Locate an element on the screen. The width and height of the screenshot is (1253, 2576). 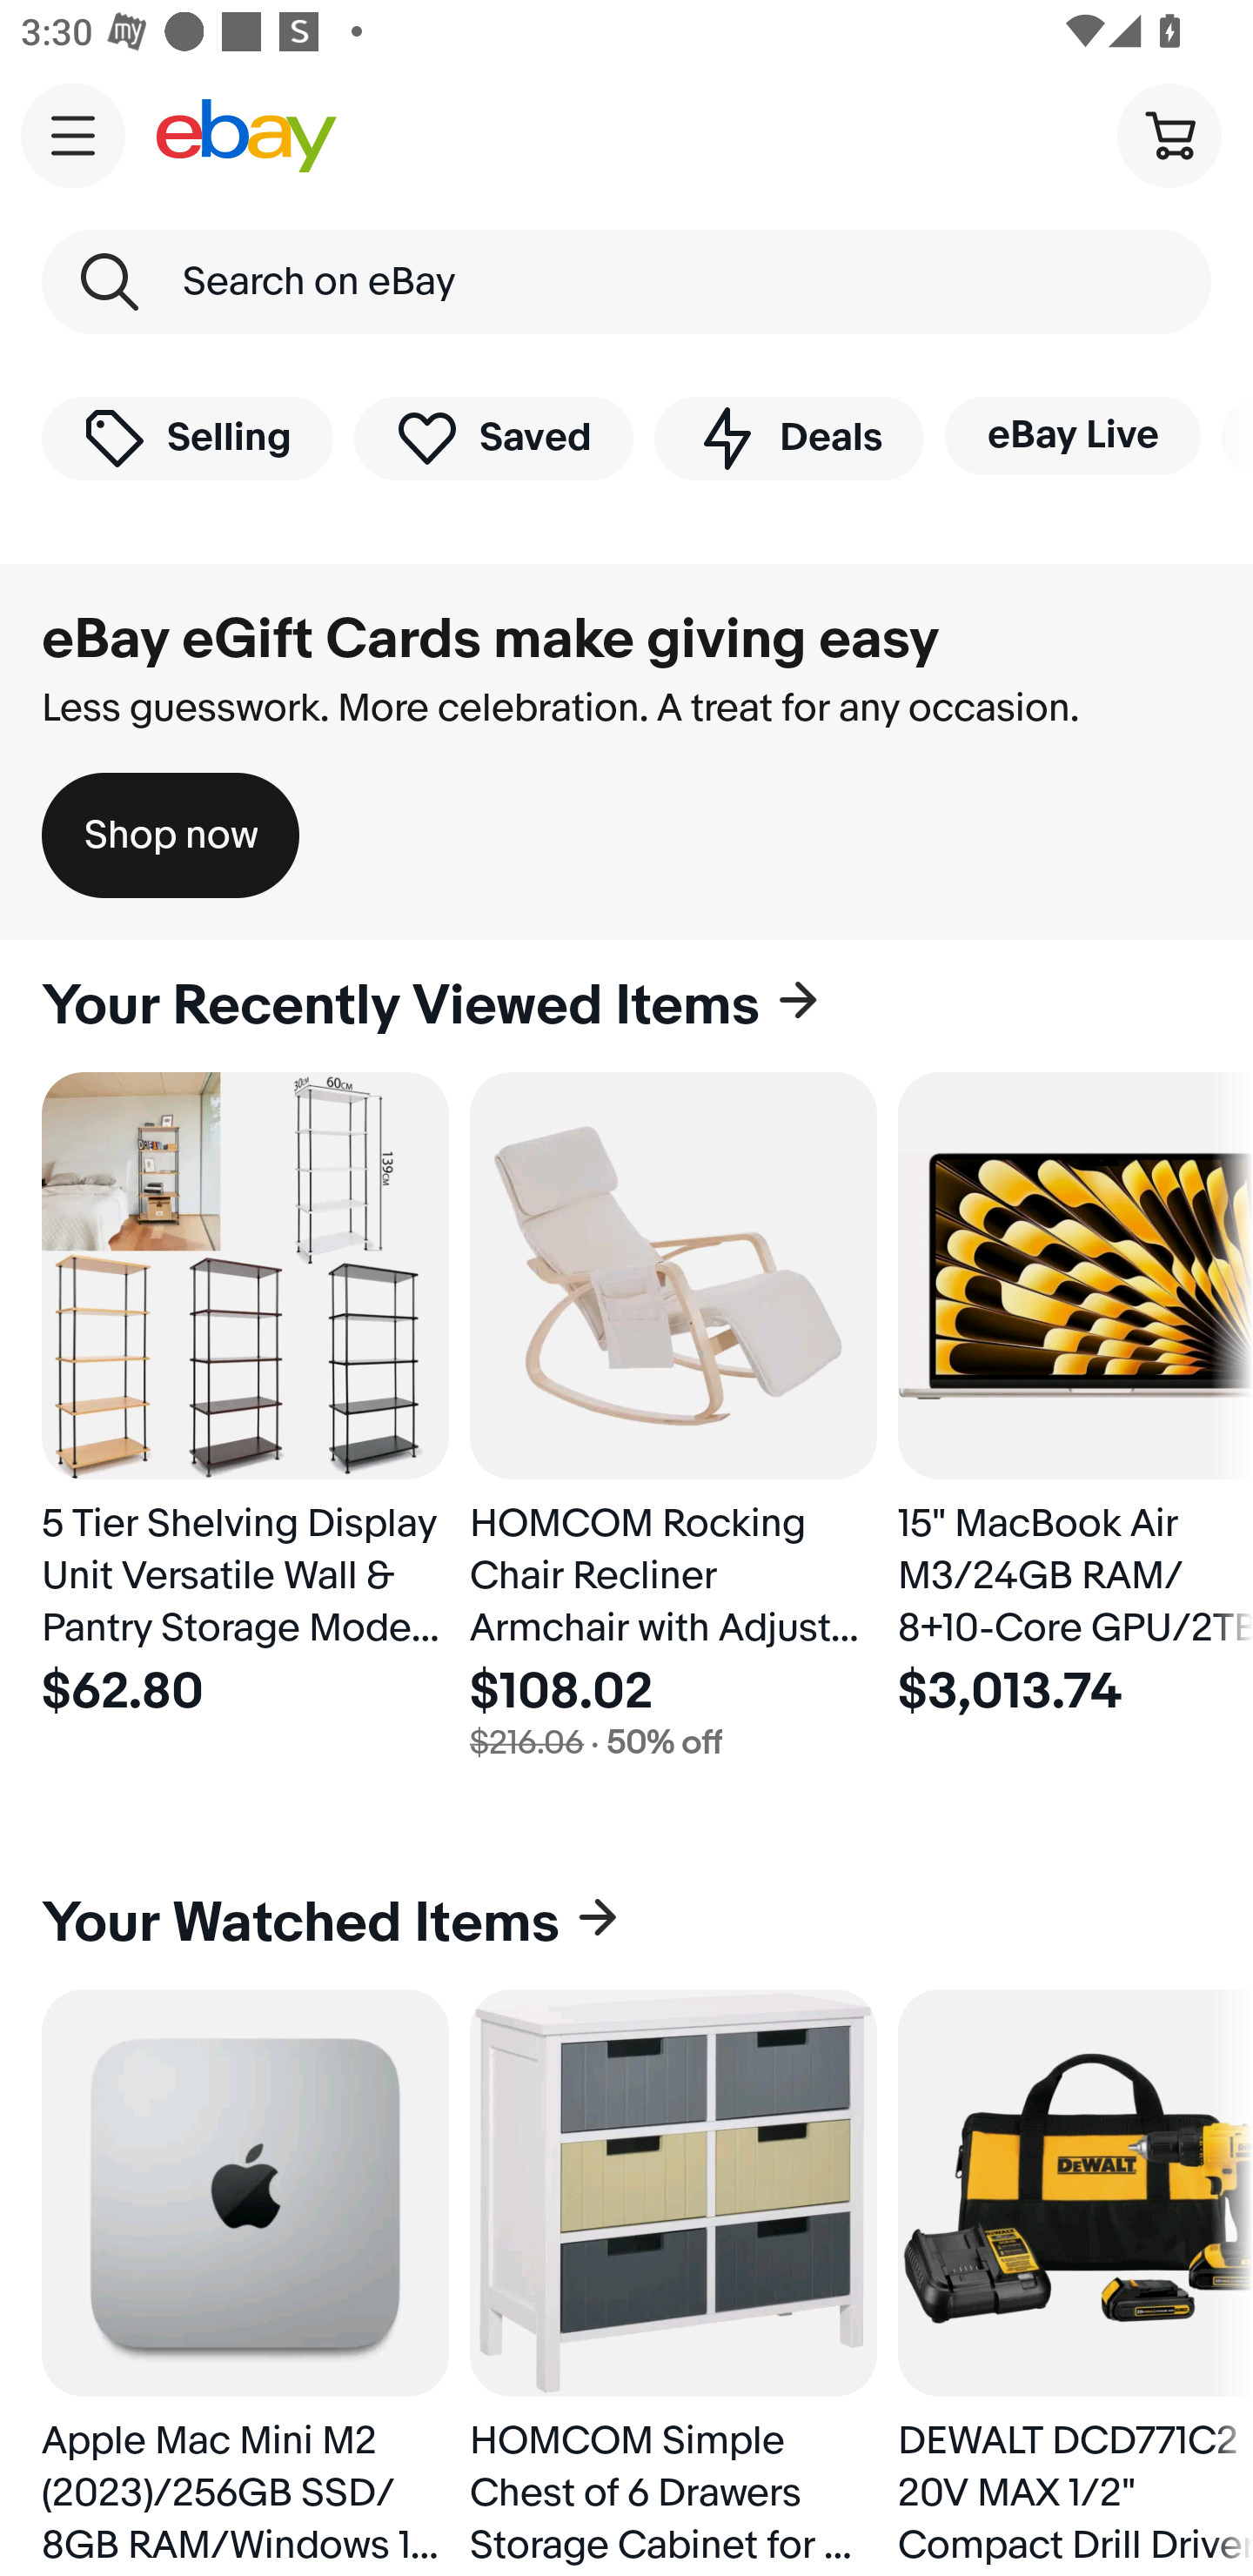
Your Recently Viewed Items   is located at coordinates (626, 1006).